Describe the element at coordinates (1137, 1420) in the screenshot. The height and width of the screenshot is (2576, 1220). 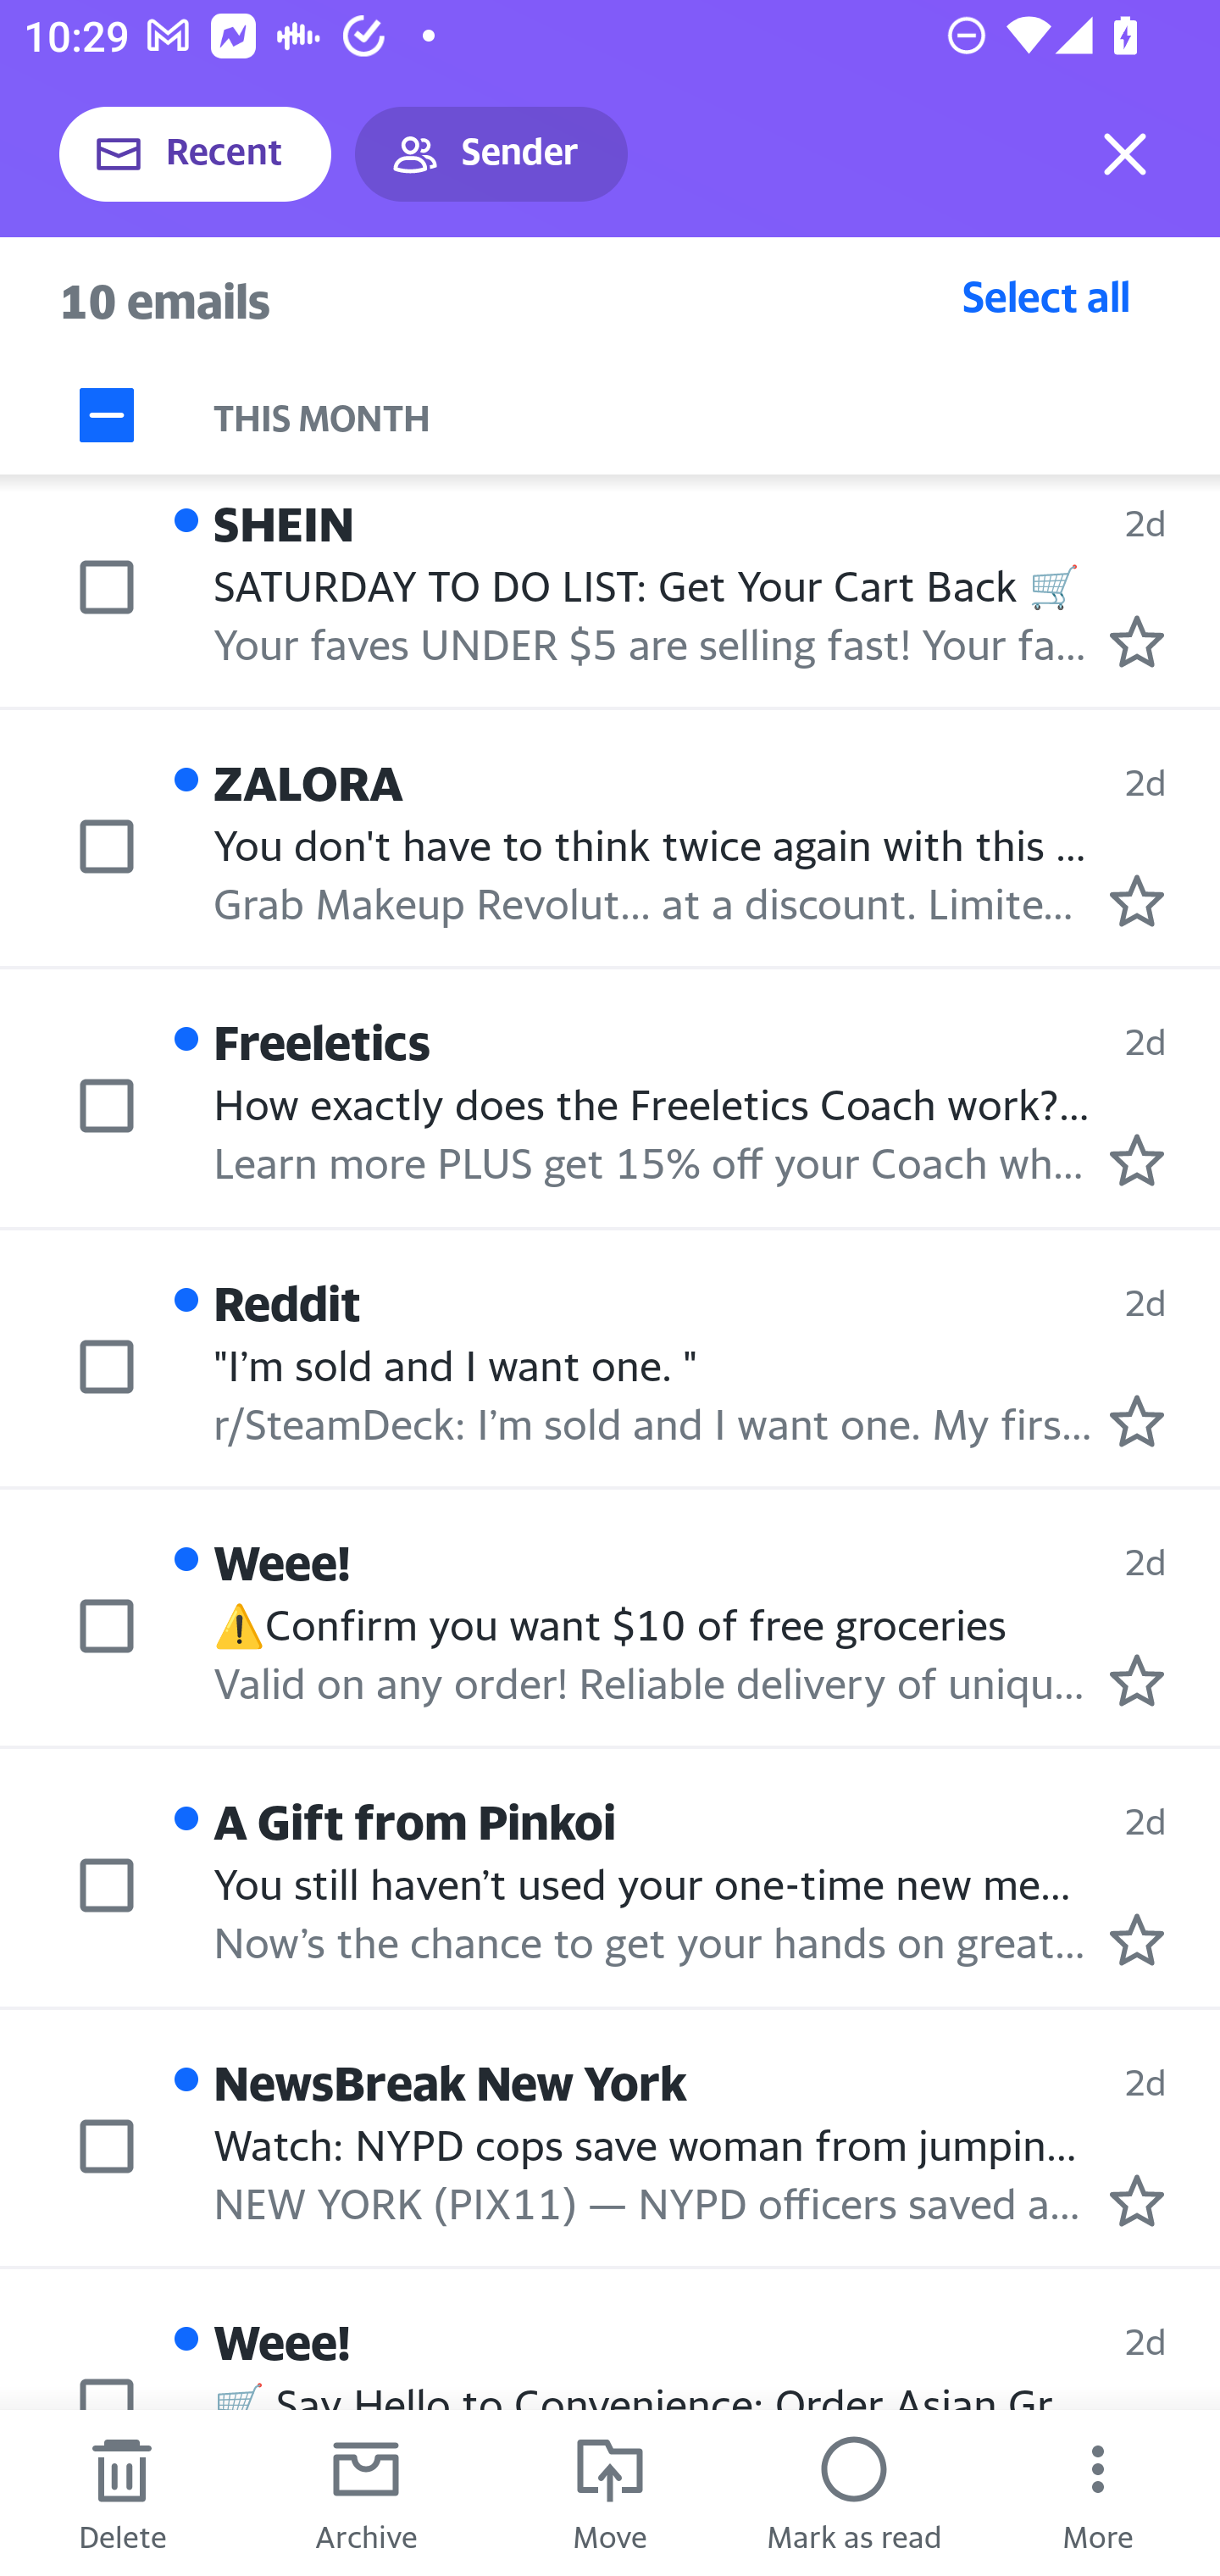
I see `Mark as starred.` at that location.